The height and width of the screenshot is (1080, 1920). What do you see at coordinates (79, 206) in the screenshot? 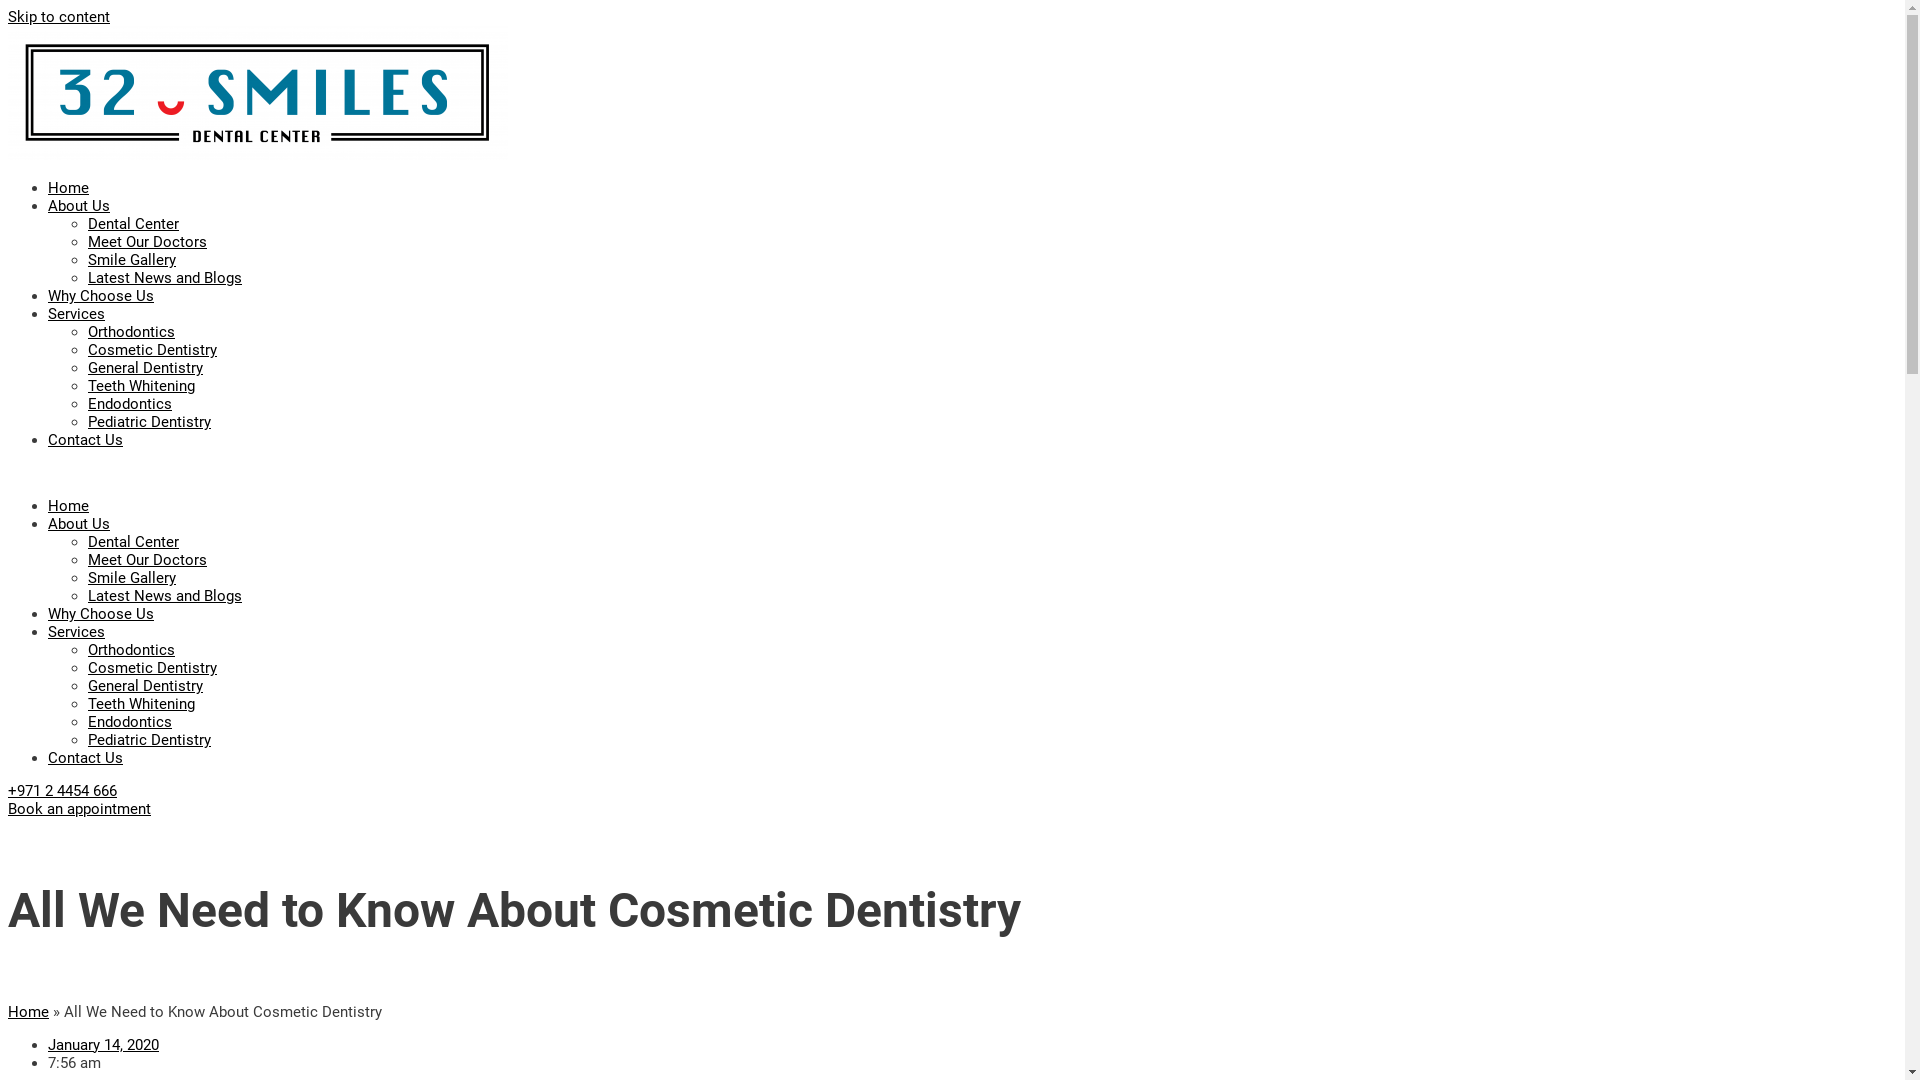
I see `About Us` at bounding box center [79, 206].